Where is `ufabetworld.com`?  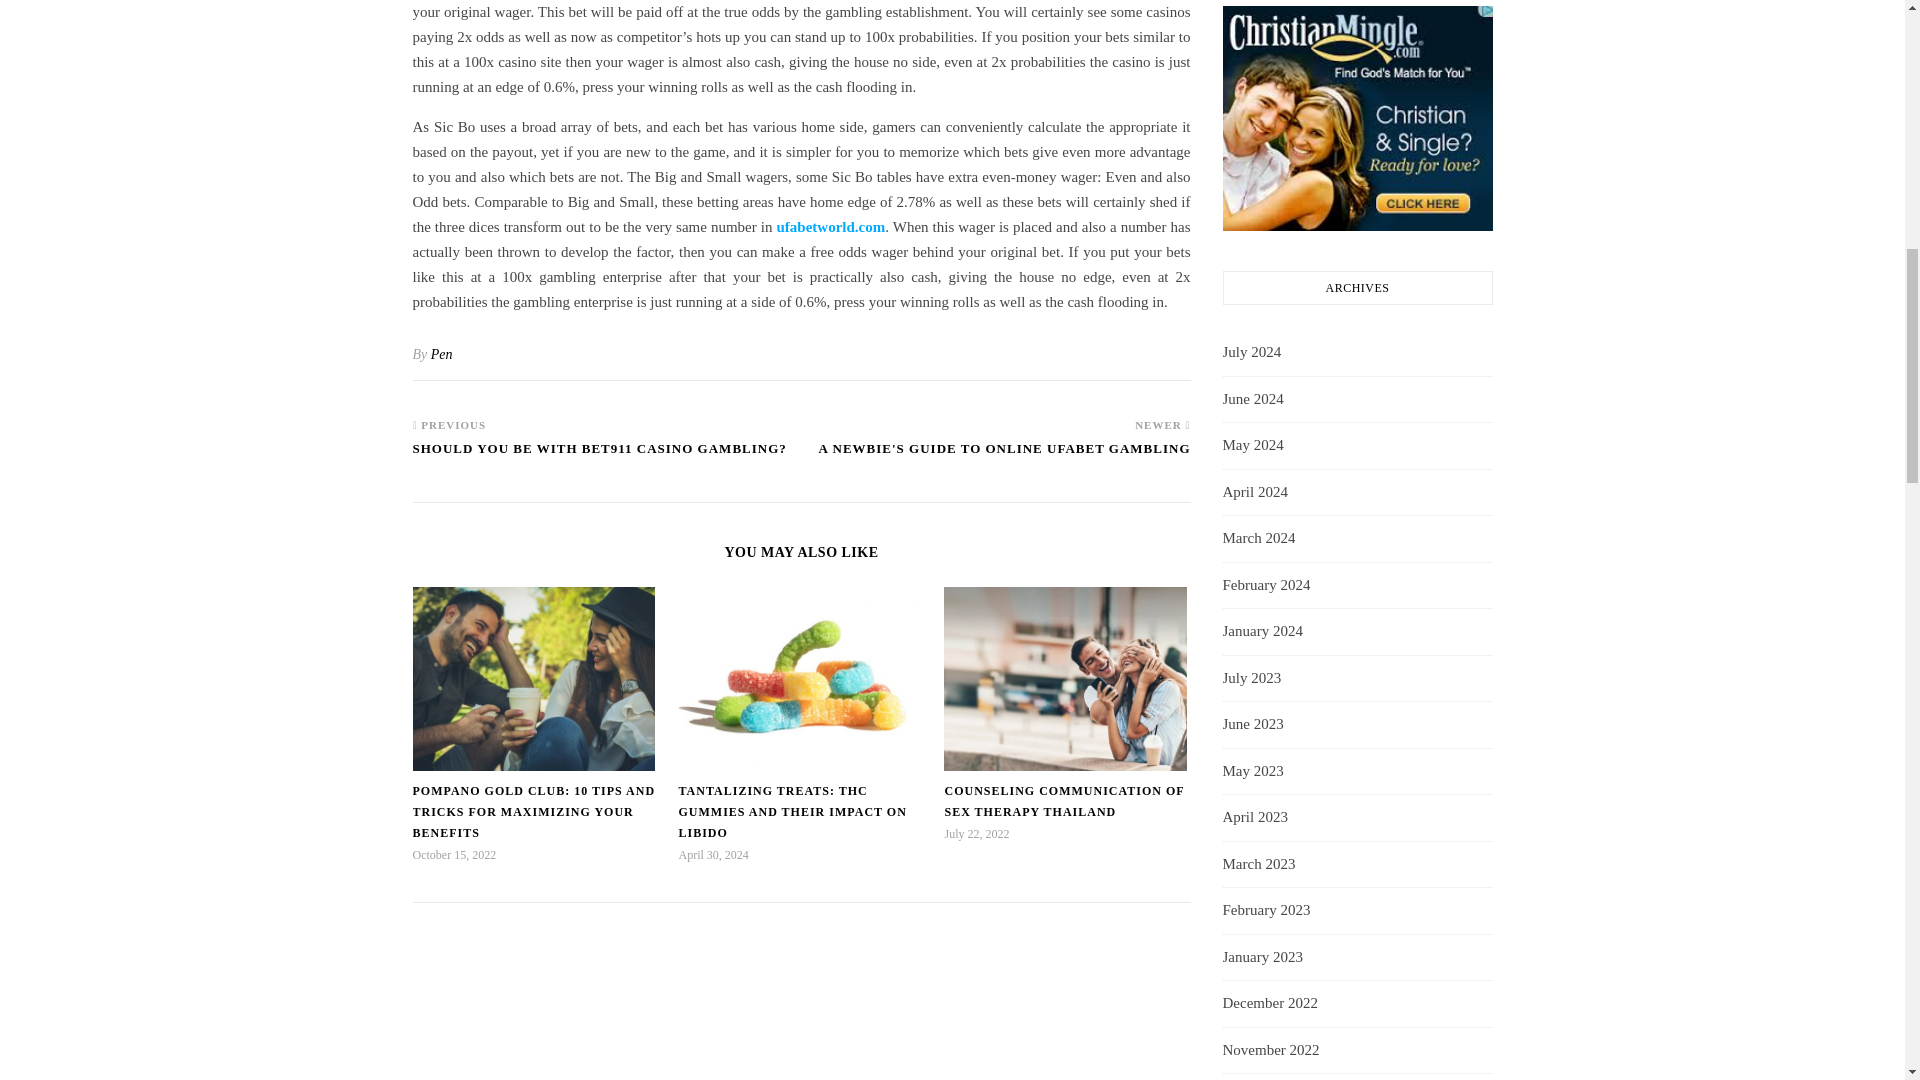
ufabetworld.com is located at coordinates (830, 227).